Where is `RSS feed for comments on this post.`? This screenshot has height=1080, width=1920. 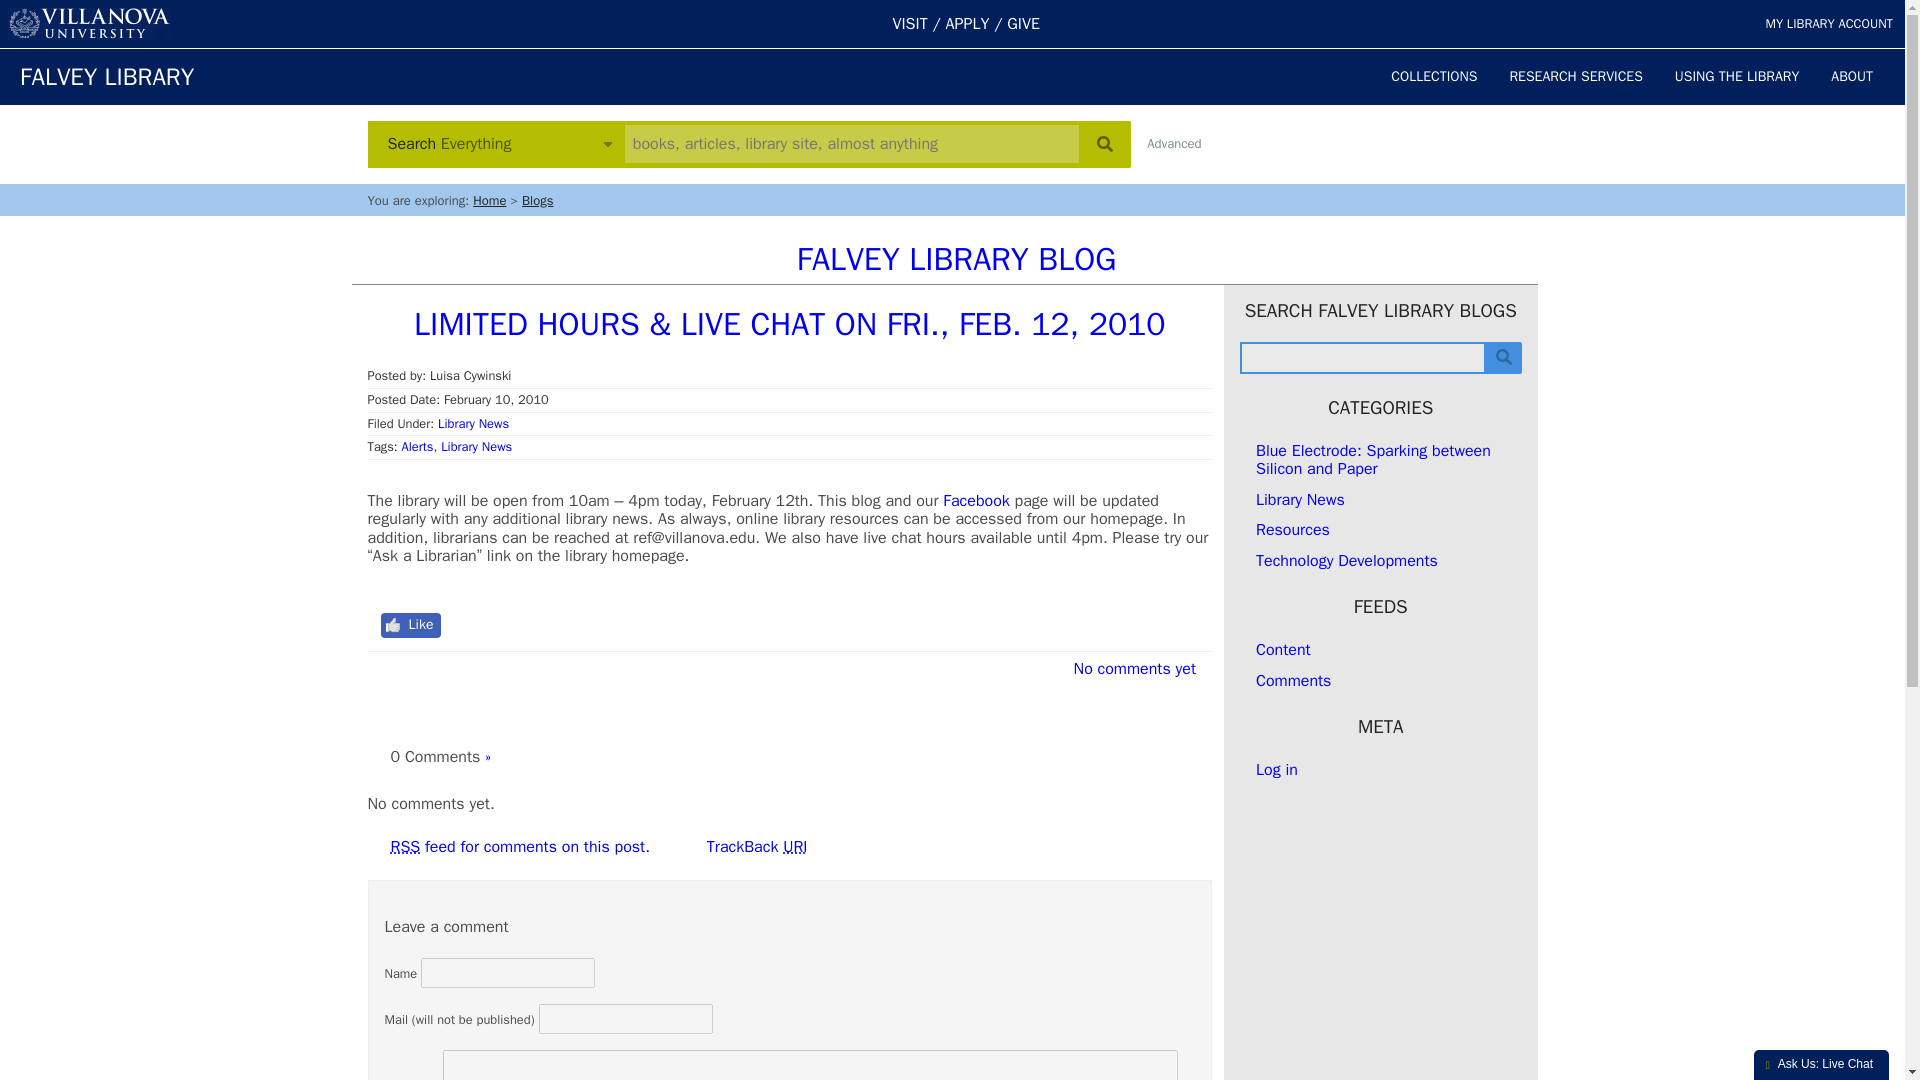 RSS feed for comments on this post. is located at coordinates (518, 847).